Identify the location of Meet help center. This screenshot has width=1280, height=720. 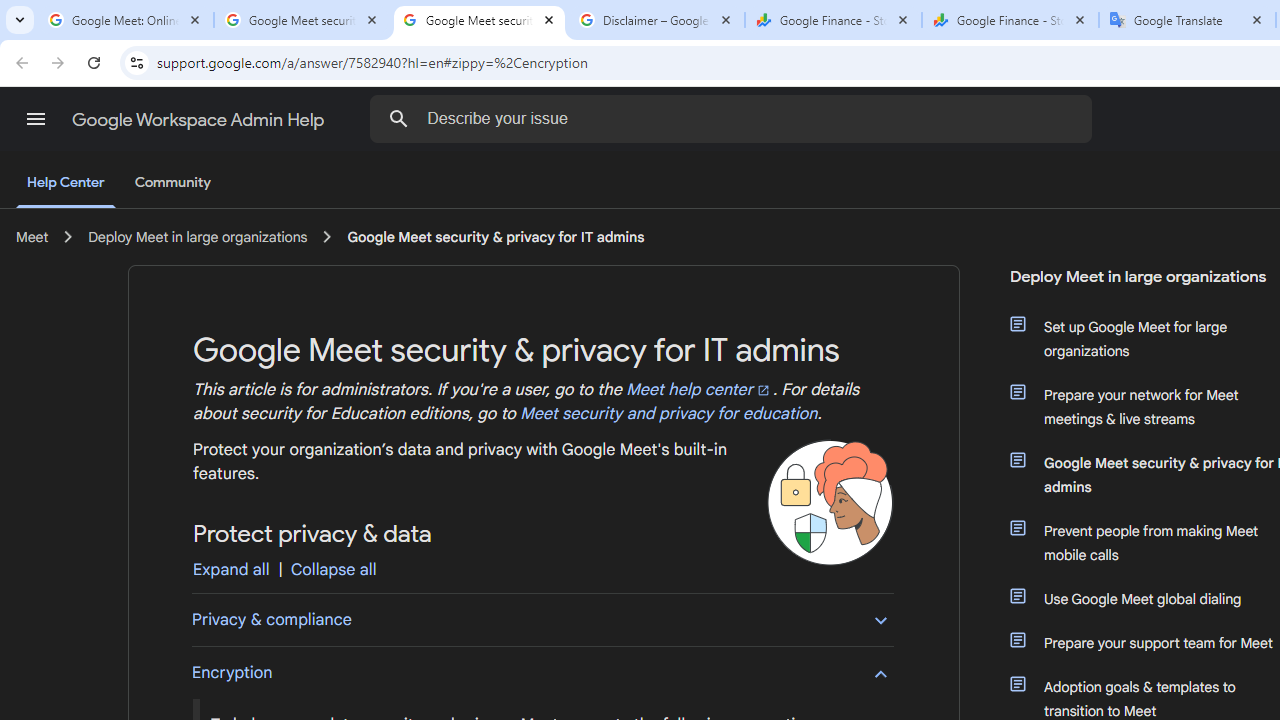
(699, 390).